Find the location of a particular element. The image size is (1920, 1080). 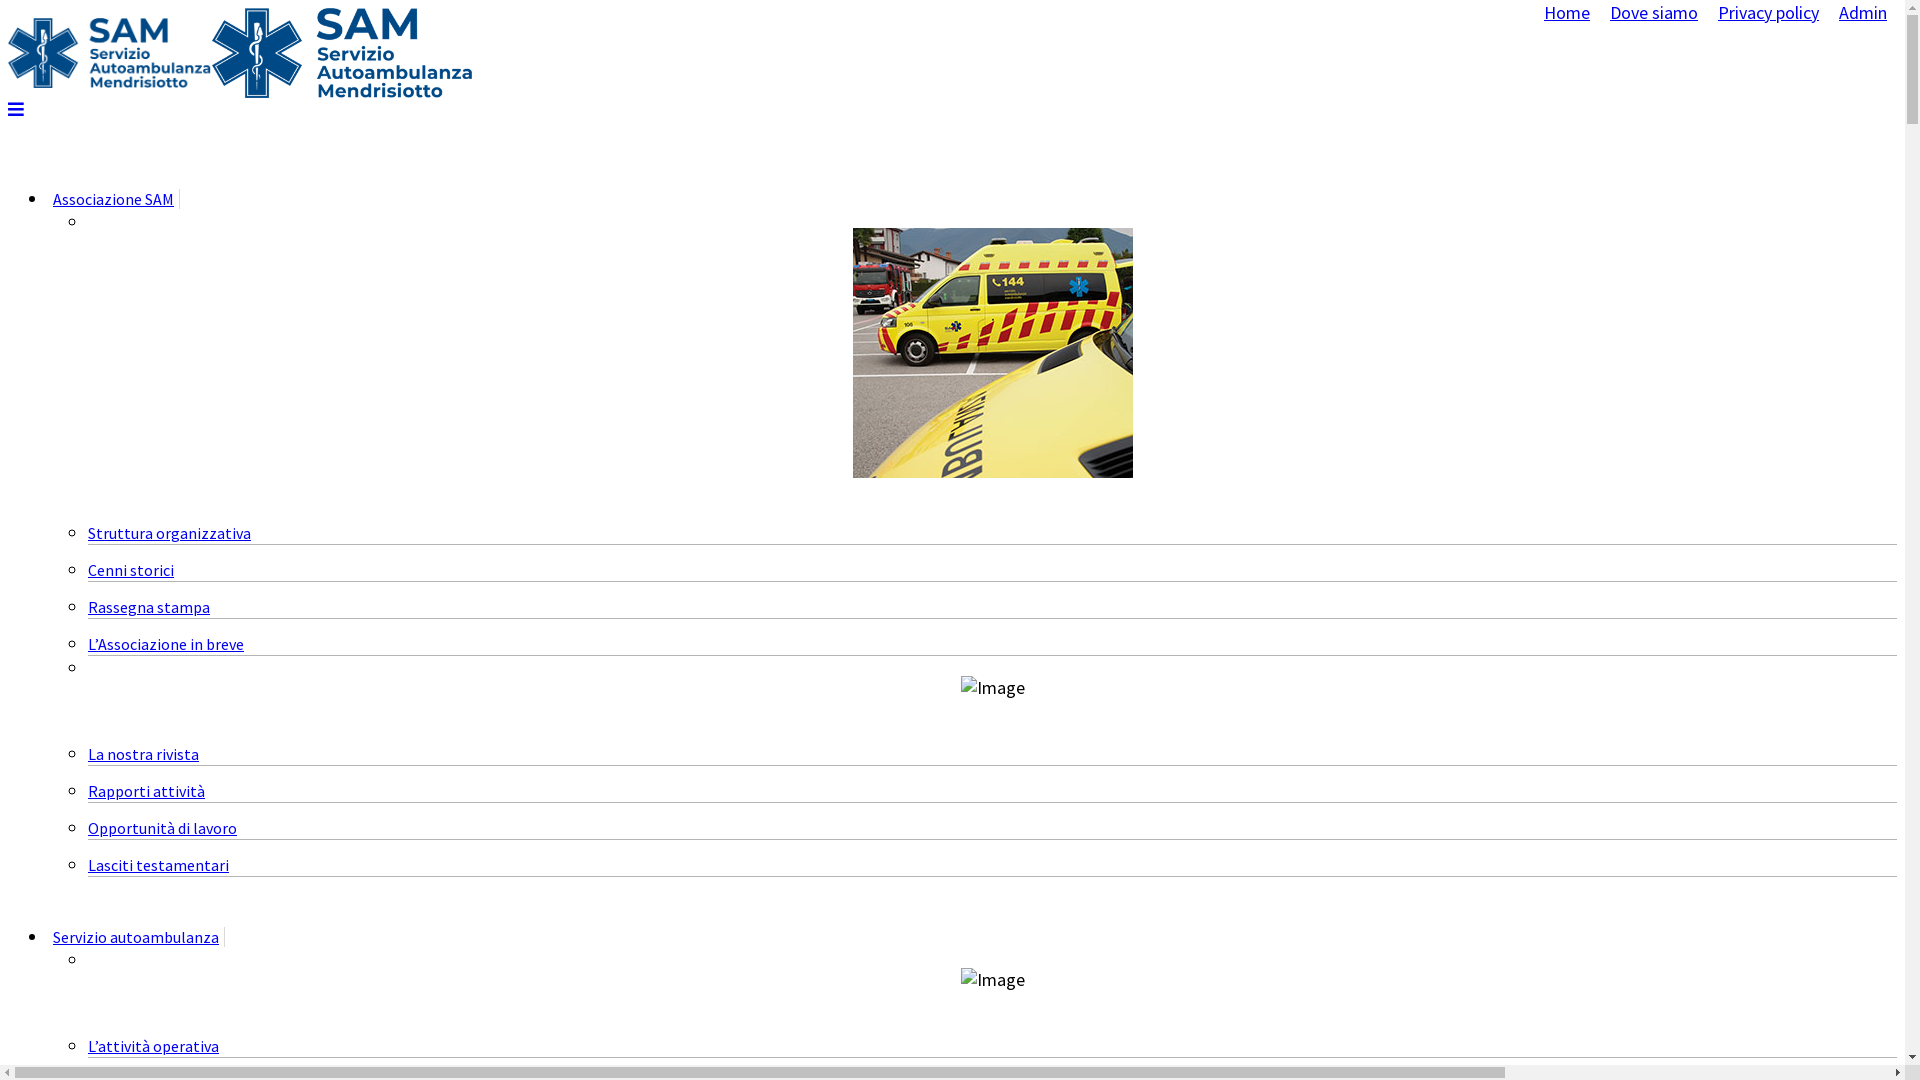

La nostra rivista is located at coordinates (144, 754).